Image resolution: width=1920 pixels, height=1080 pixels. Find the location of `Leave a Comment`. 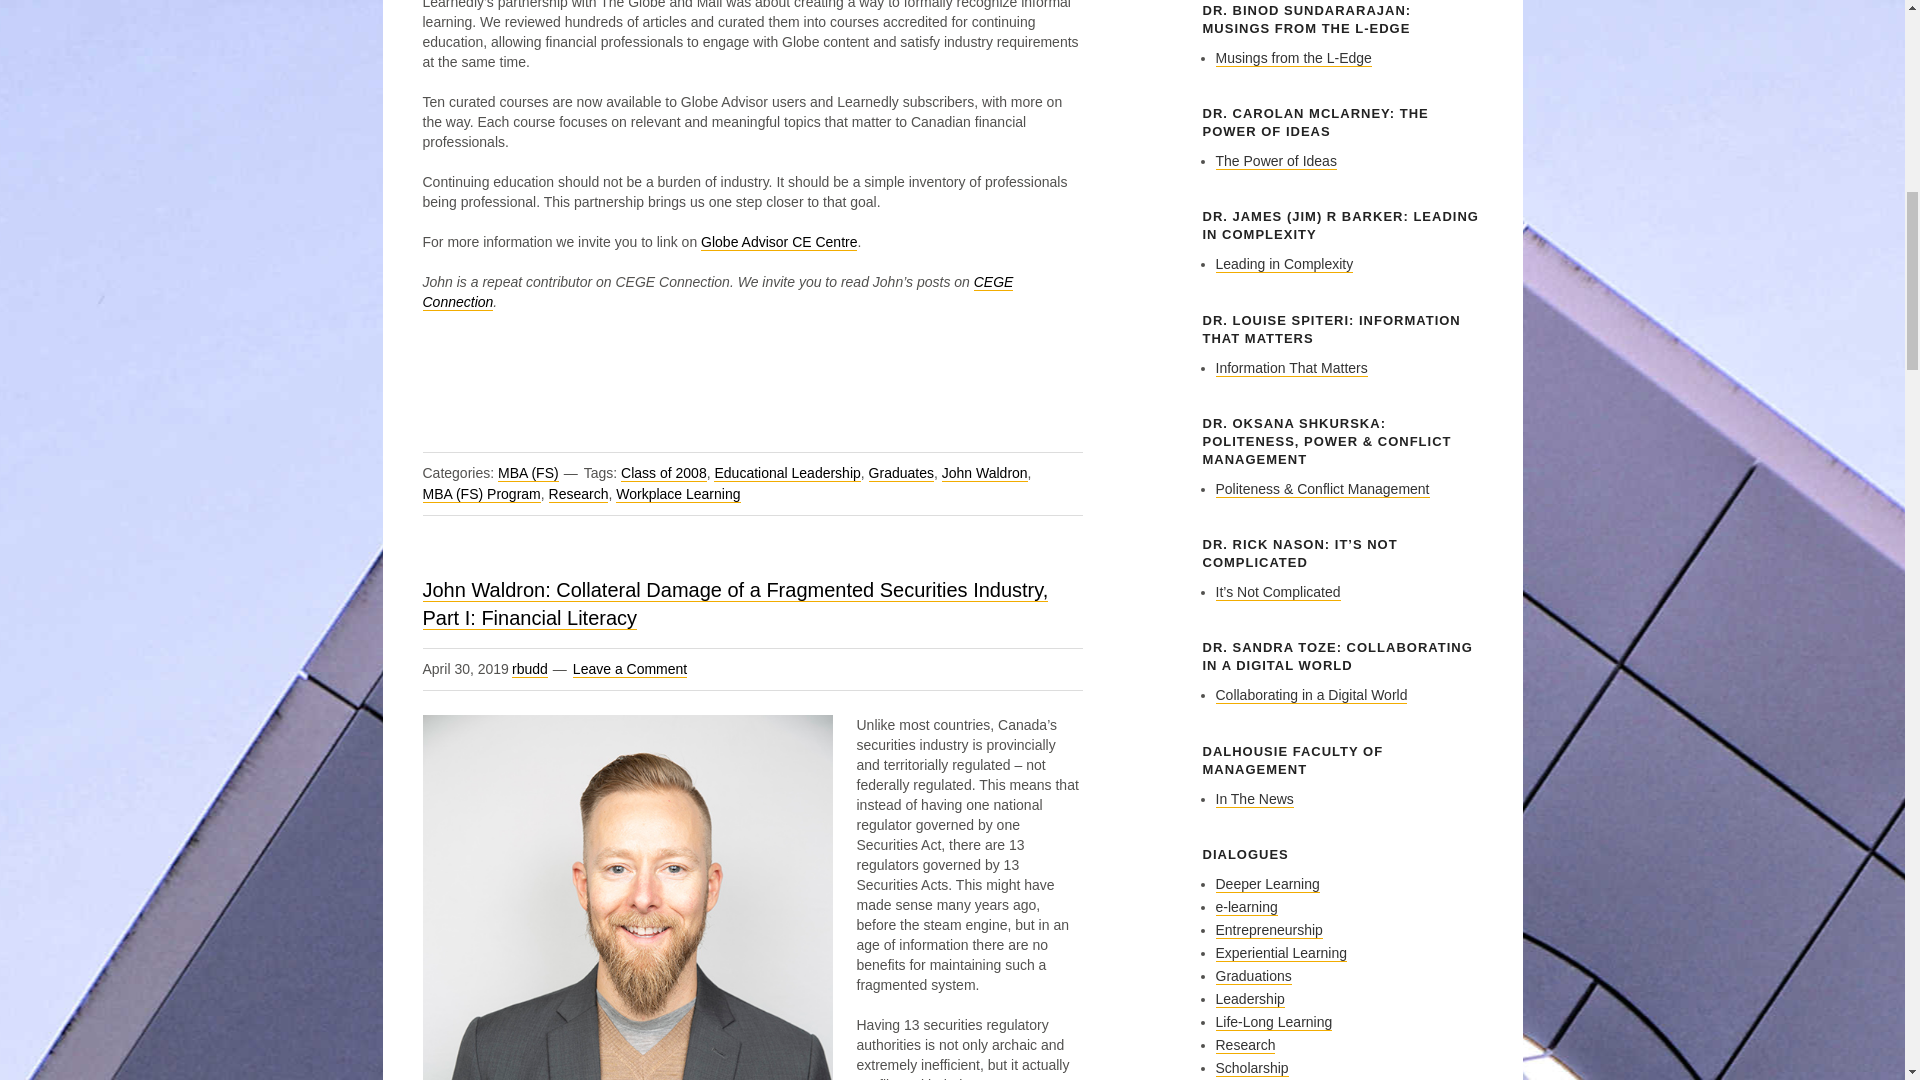

Leave a Comment is located at coordinates (630, 669).